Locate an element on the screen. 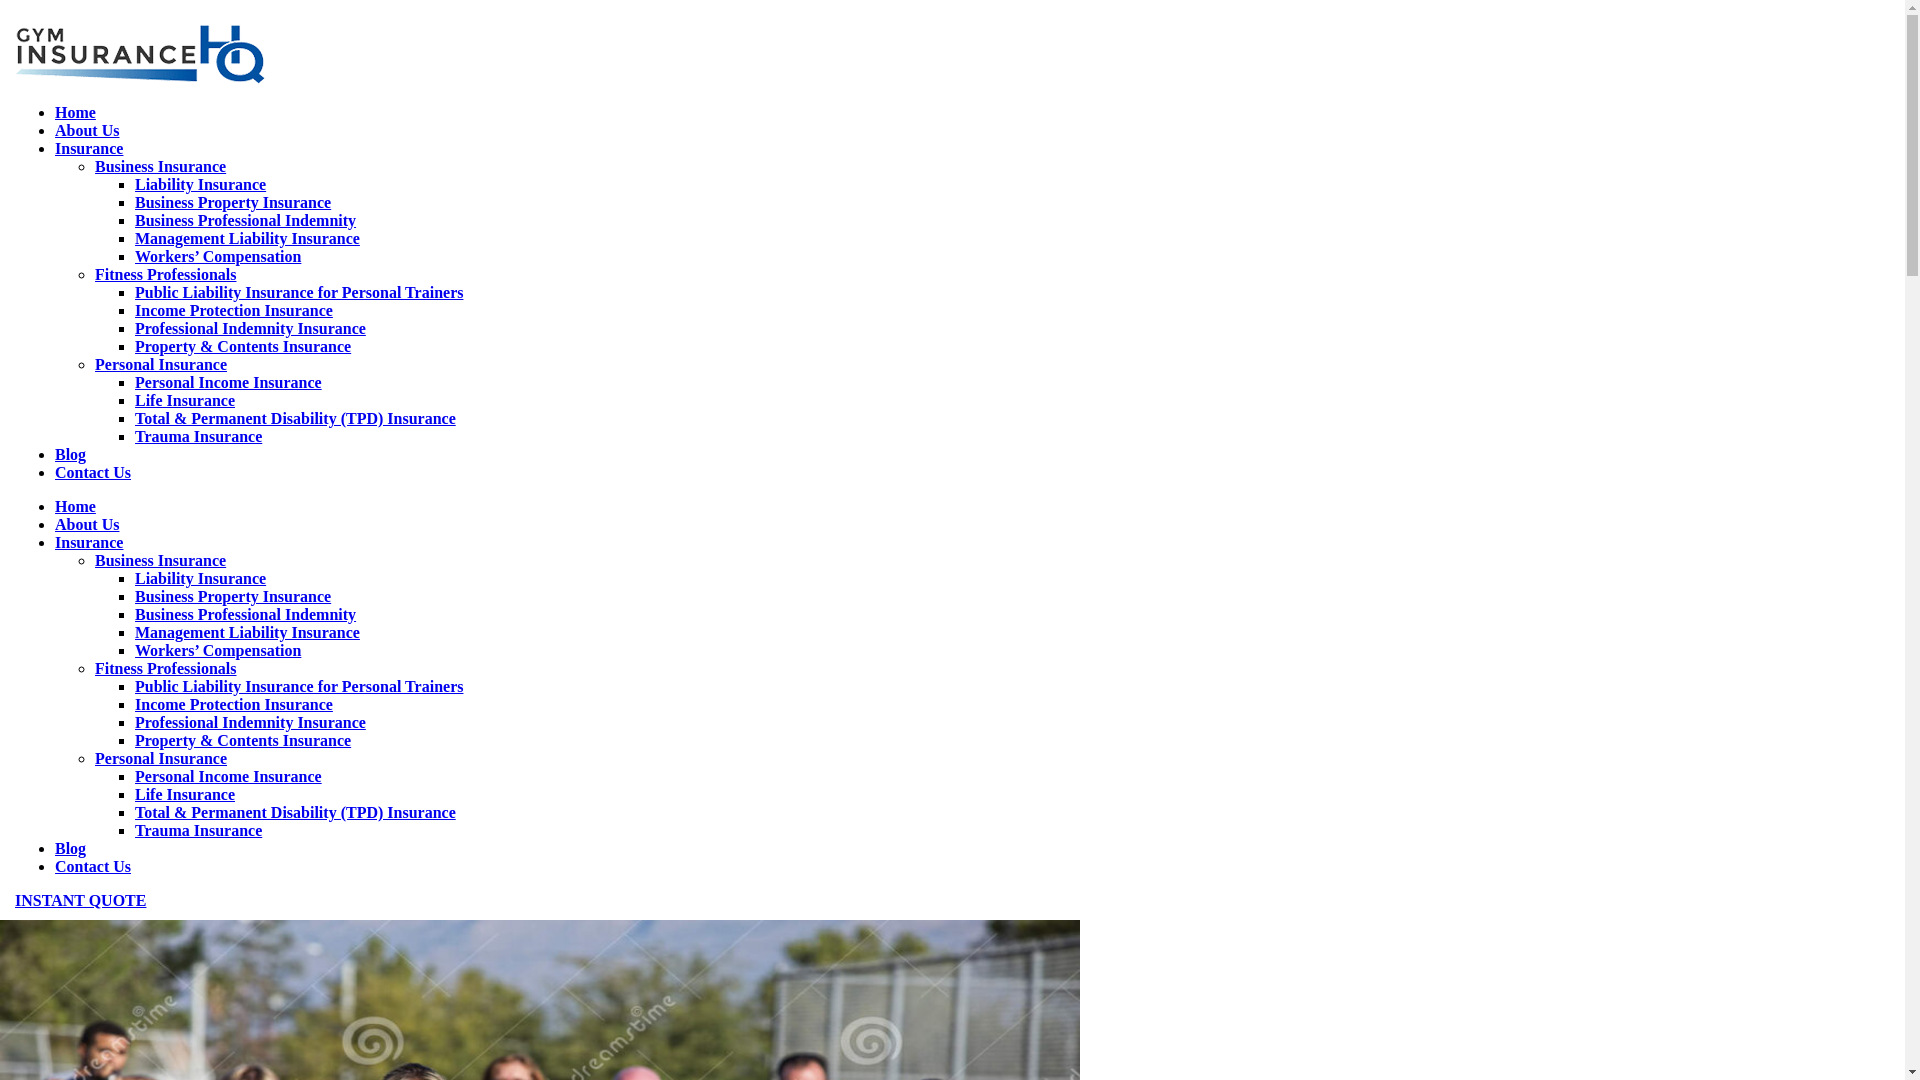 The image size is (1920, 1080). Personal Income Insurance is located at coordinates (228, 382).